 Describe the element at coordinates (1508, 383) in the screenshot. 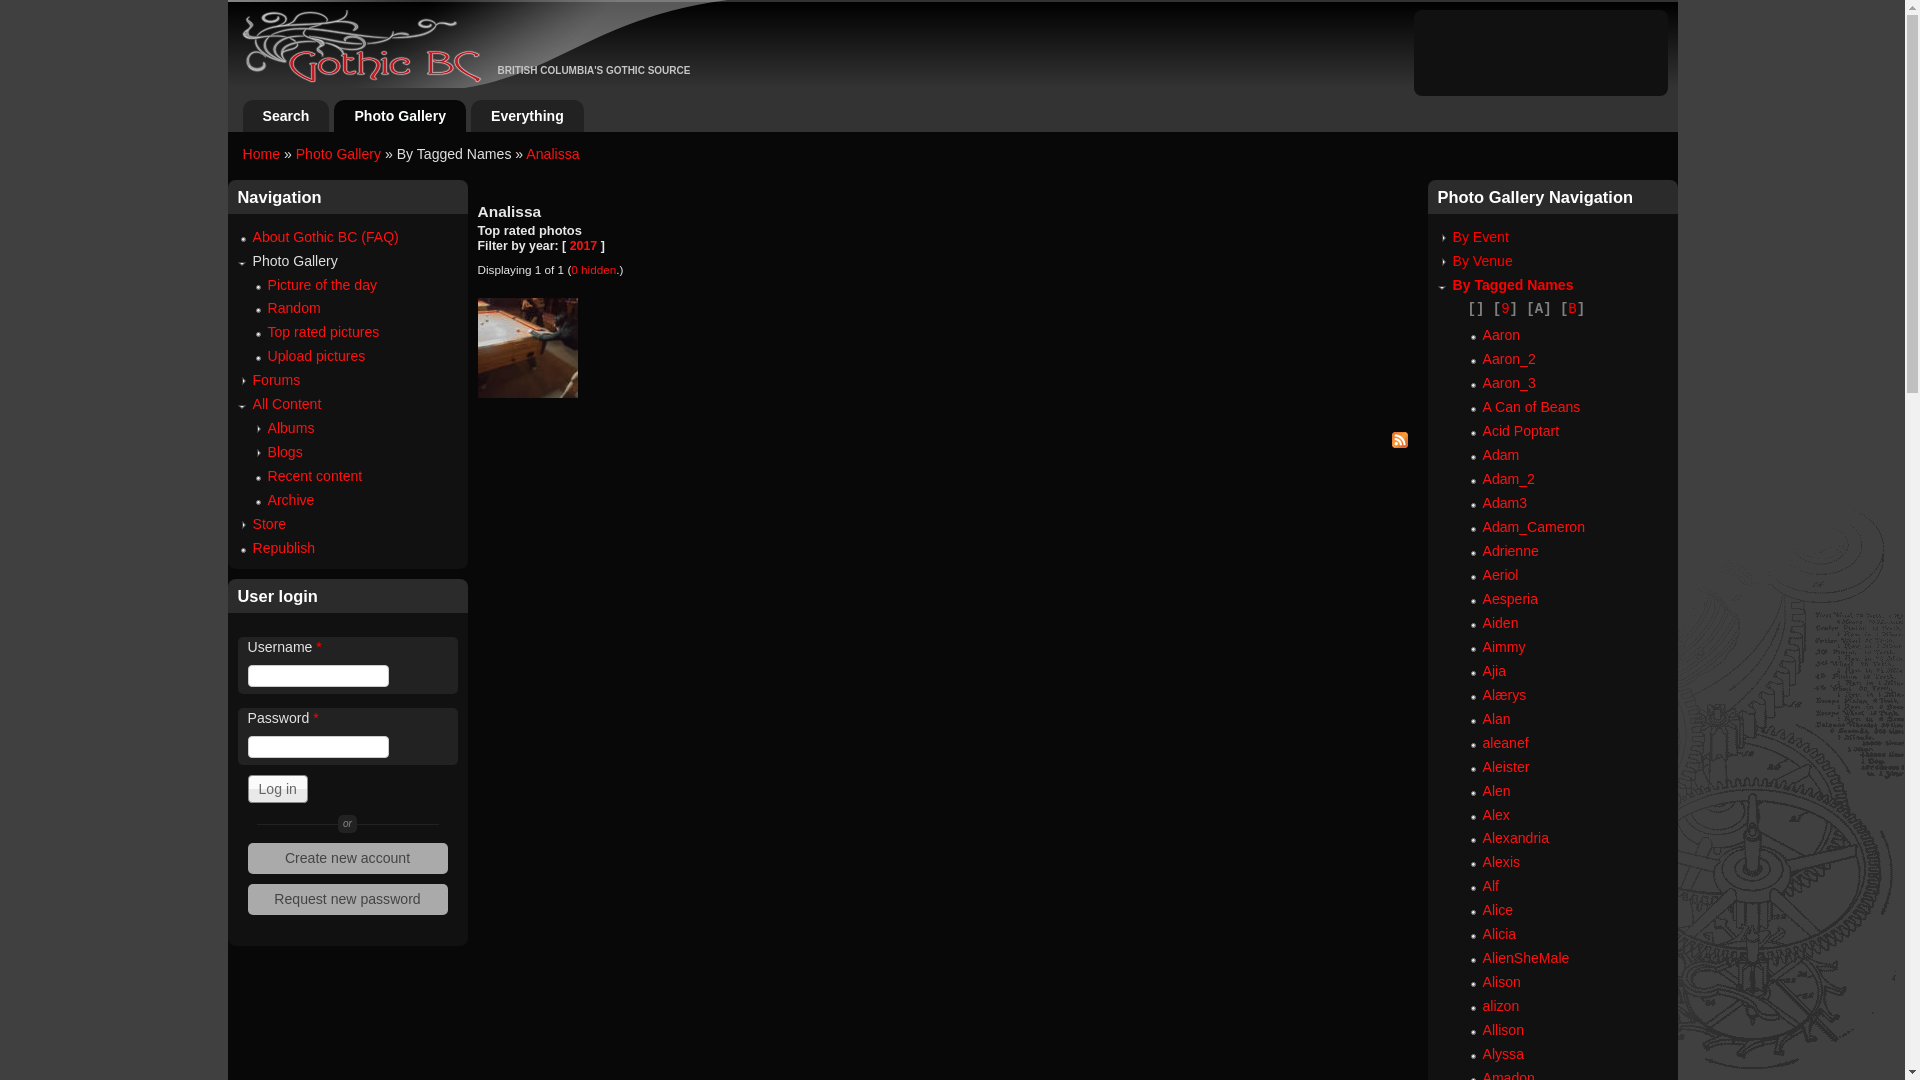

I see `Aaron_3` at that location.